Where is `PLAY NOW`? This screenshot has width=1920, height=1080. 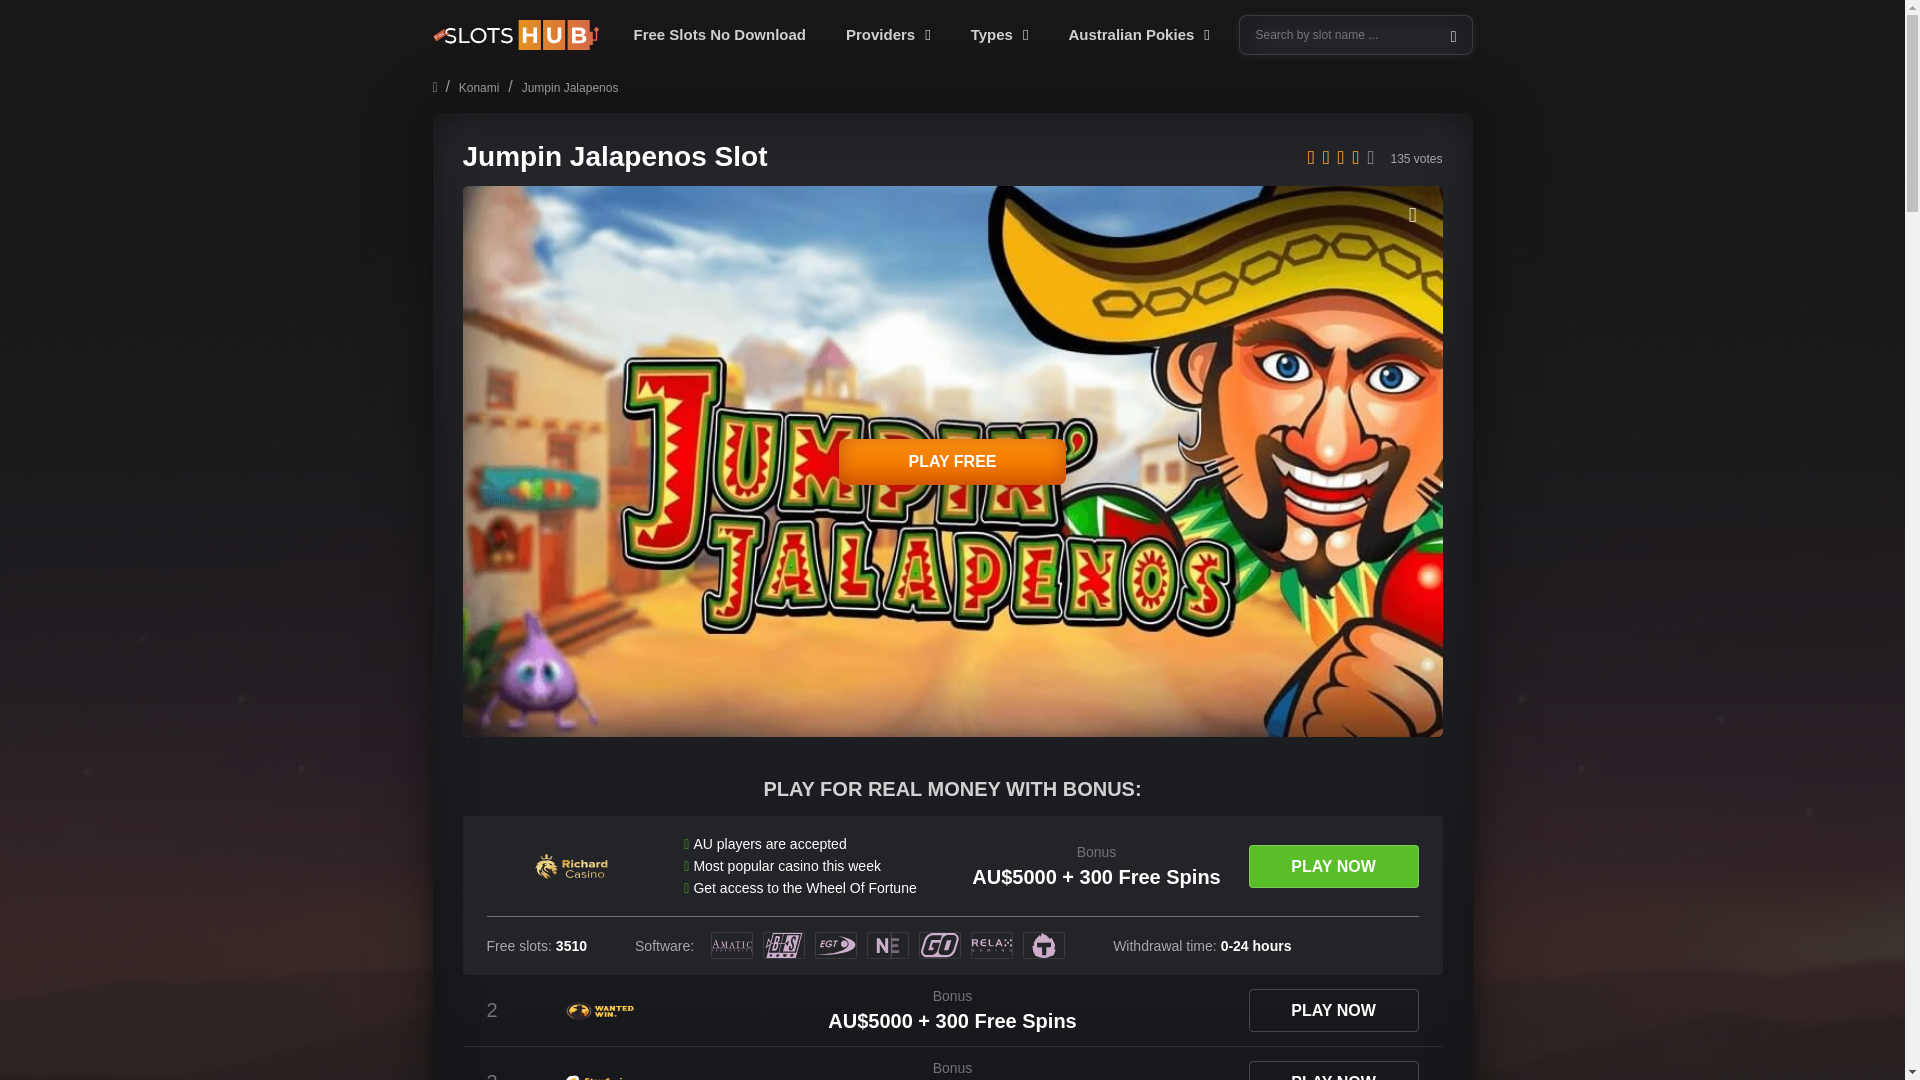
PLAY NOW is located at coordinates (1333, 866).